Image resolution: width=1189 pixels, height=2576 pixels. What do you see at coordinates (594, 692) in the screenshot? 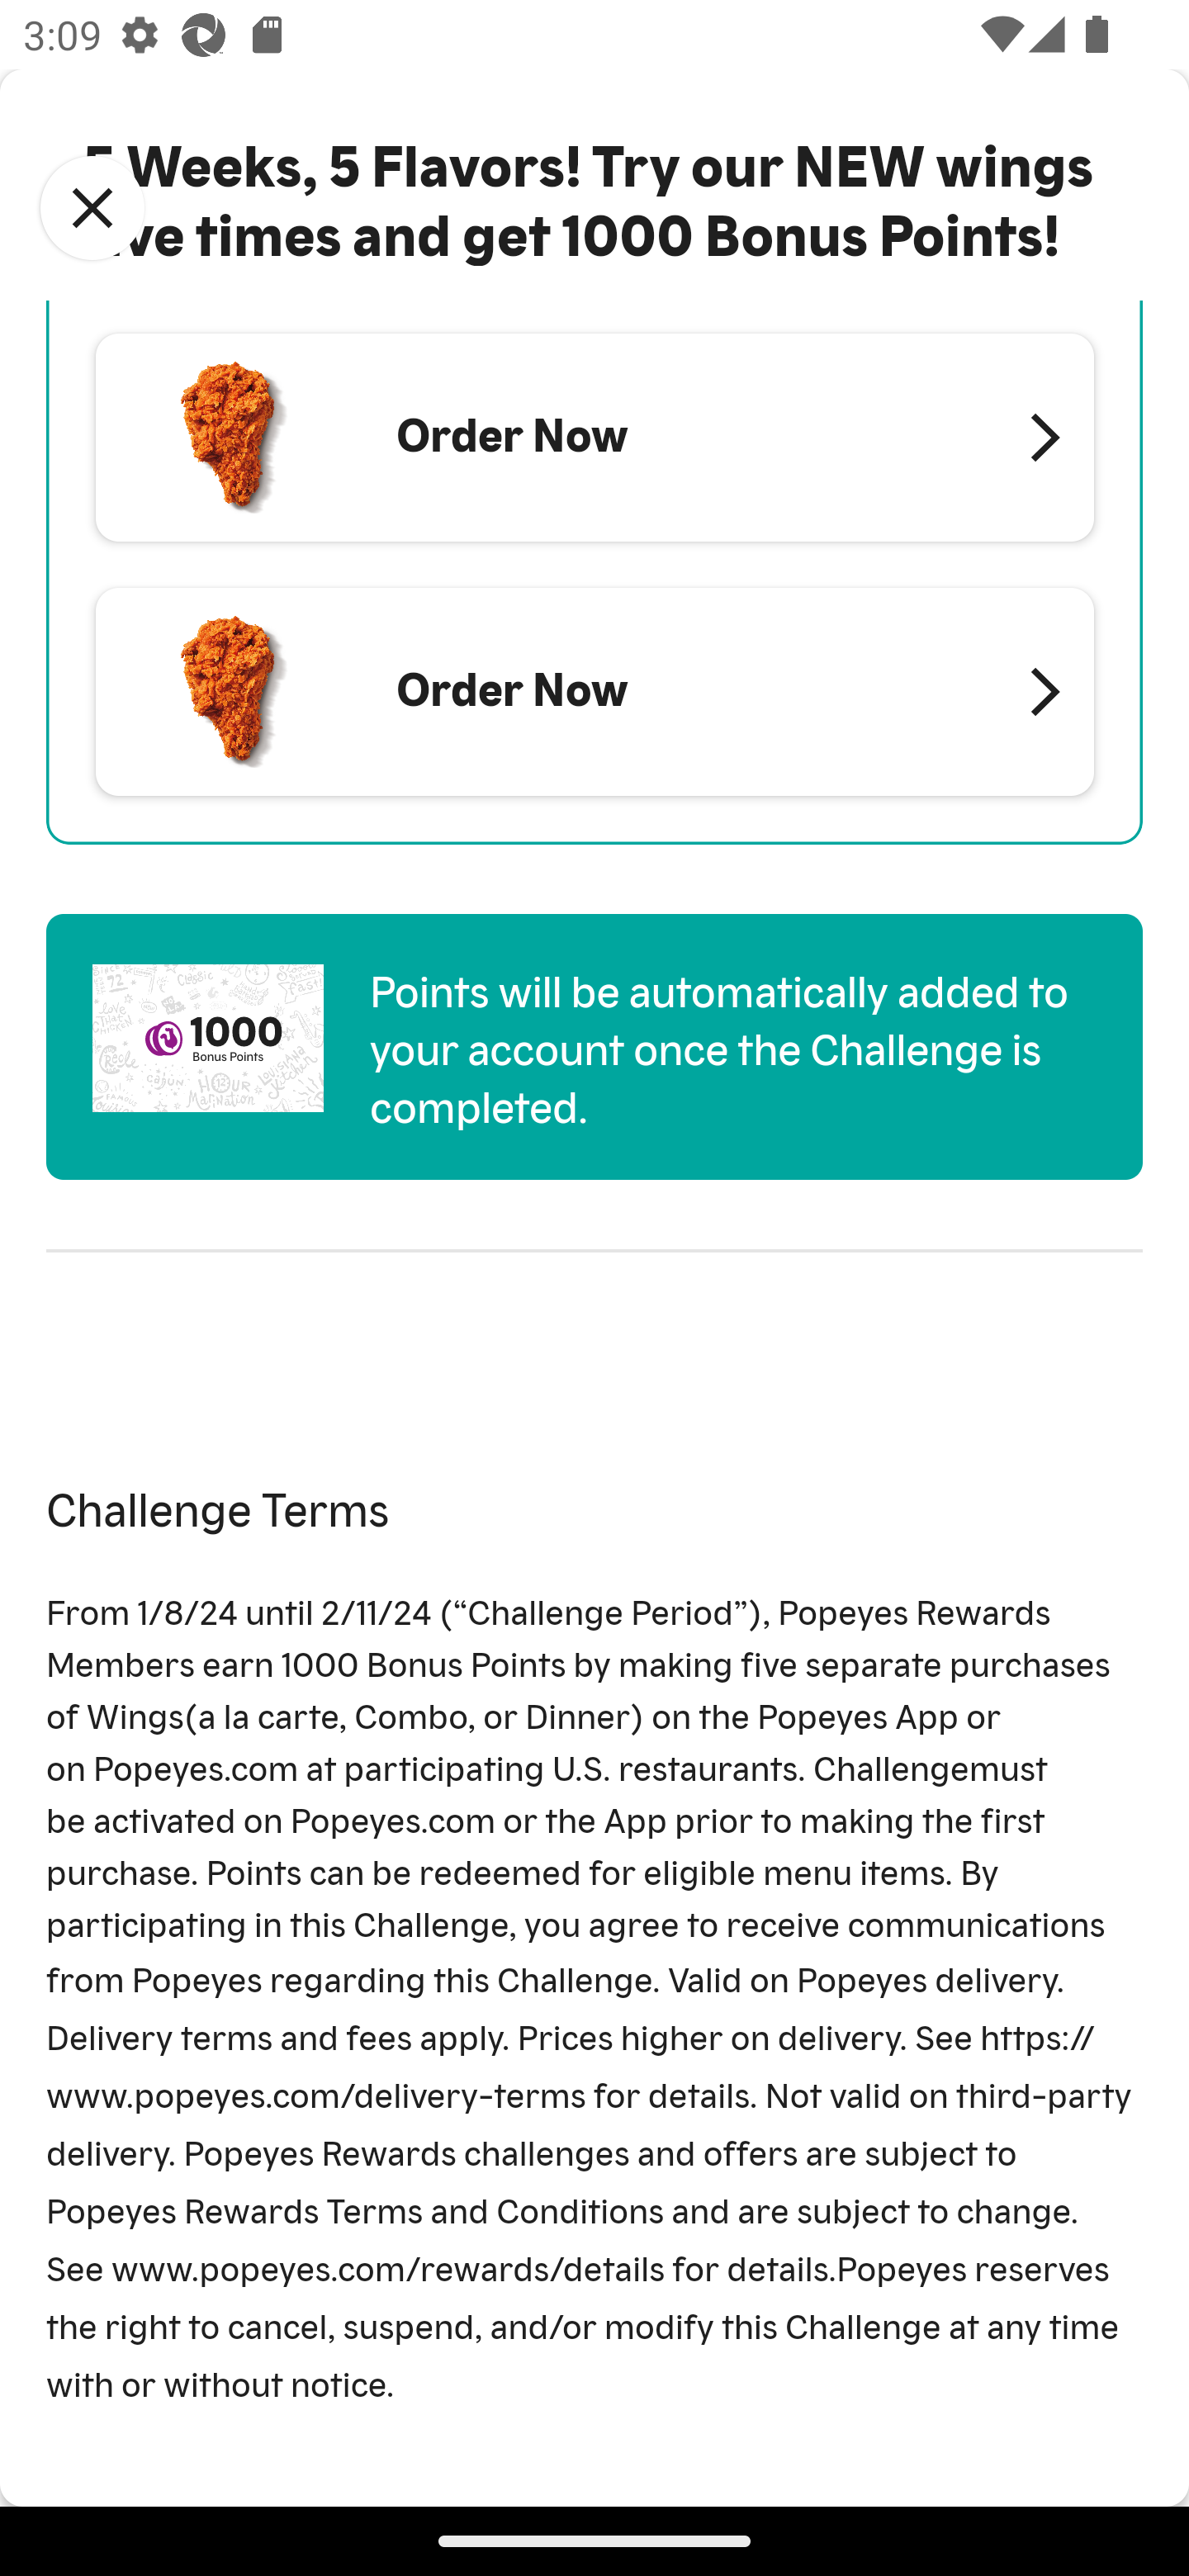
I see `Order Now` at bounding box center [594, 692].